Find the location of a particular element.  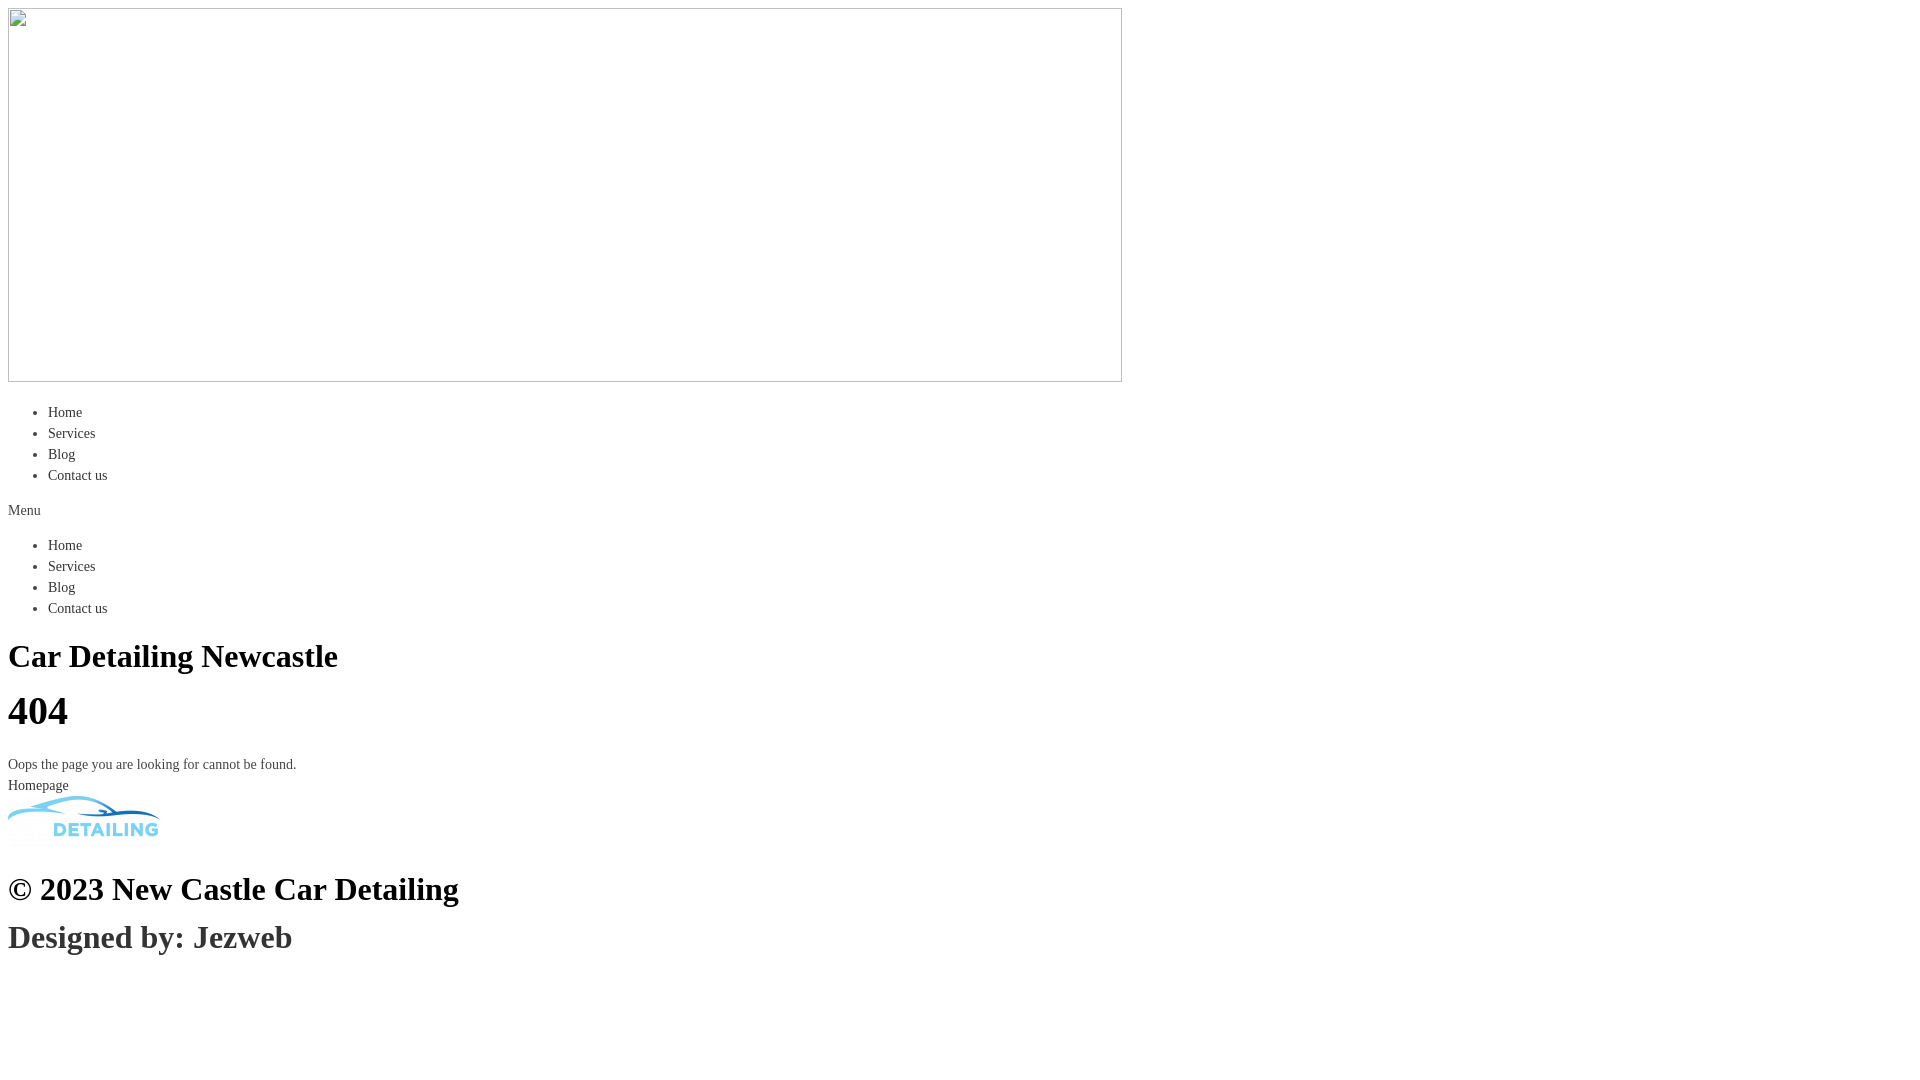

Contact us is located at coordinates (78, 608).